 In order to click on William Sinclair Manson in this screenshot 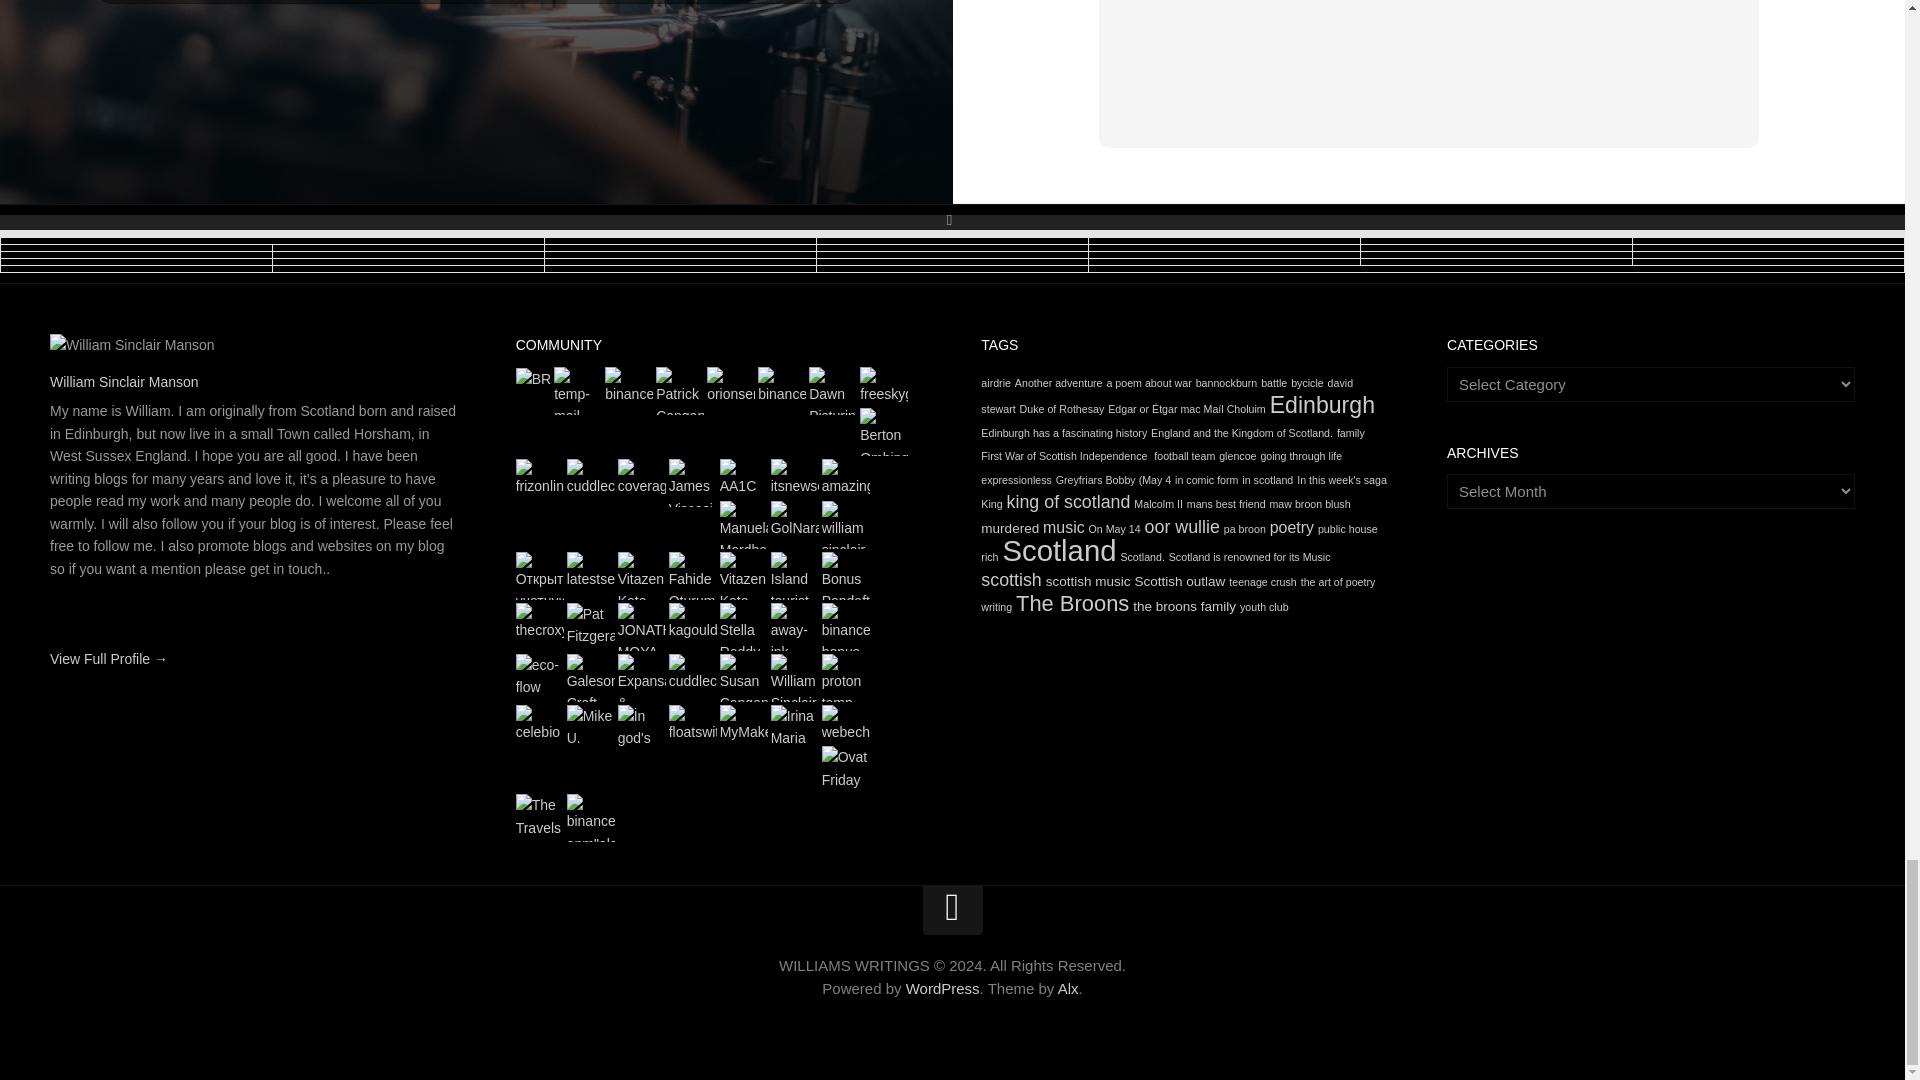, I will do `click(124, 381)`.